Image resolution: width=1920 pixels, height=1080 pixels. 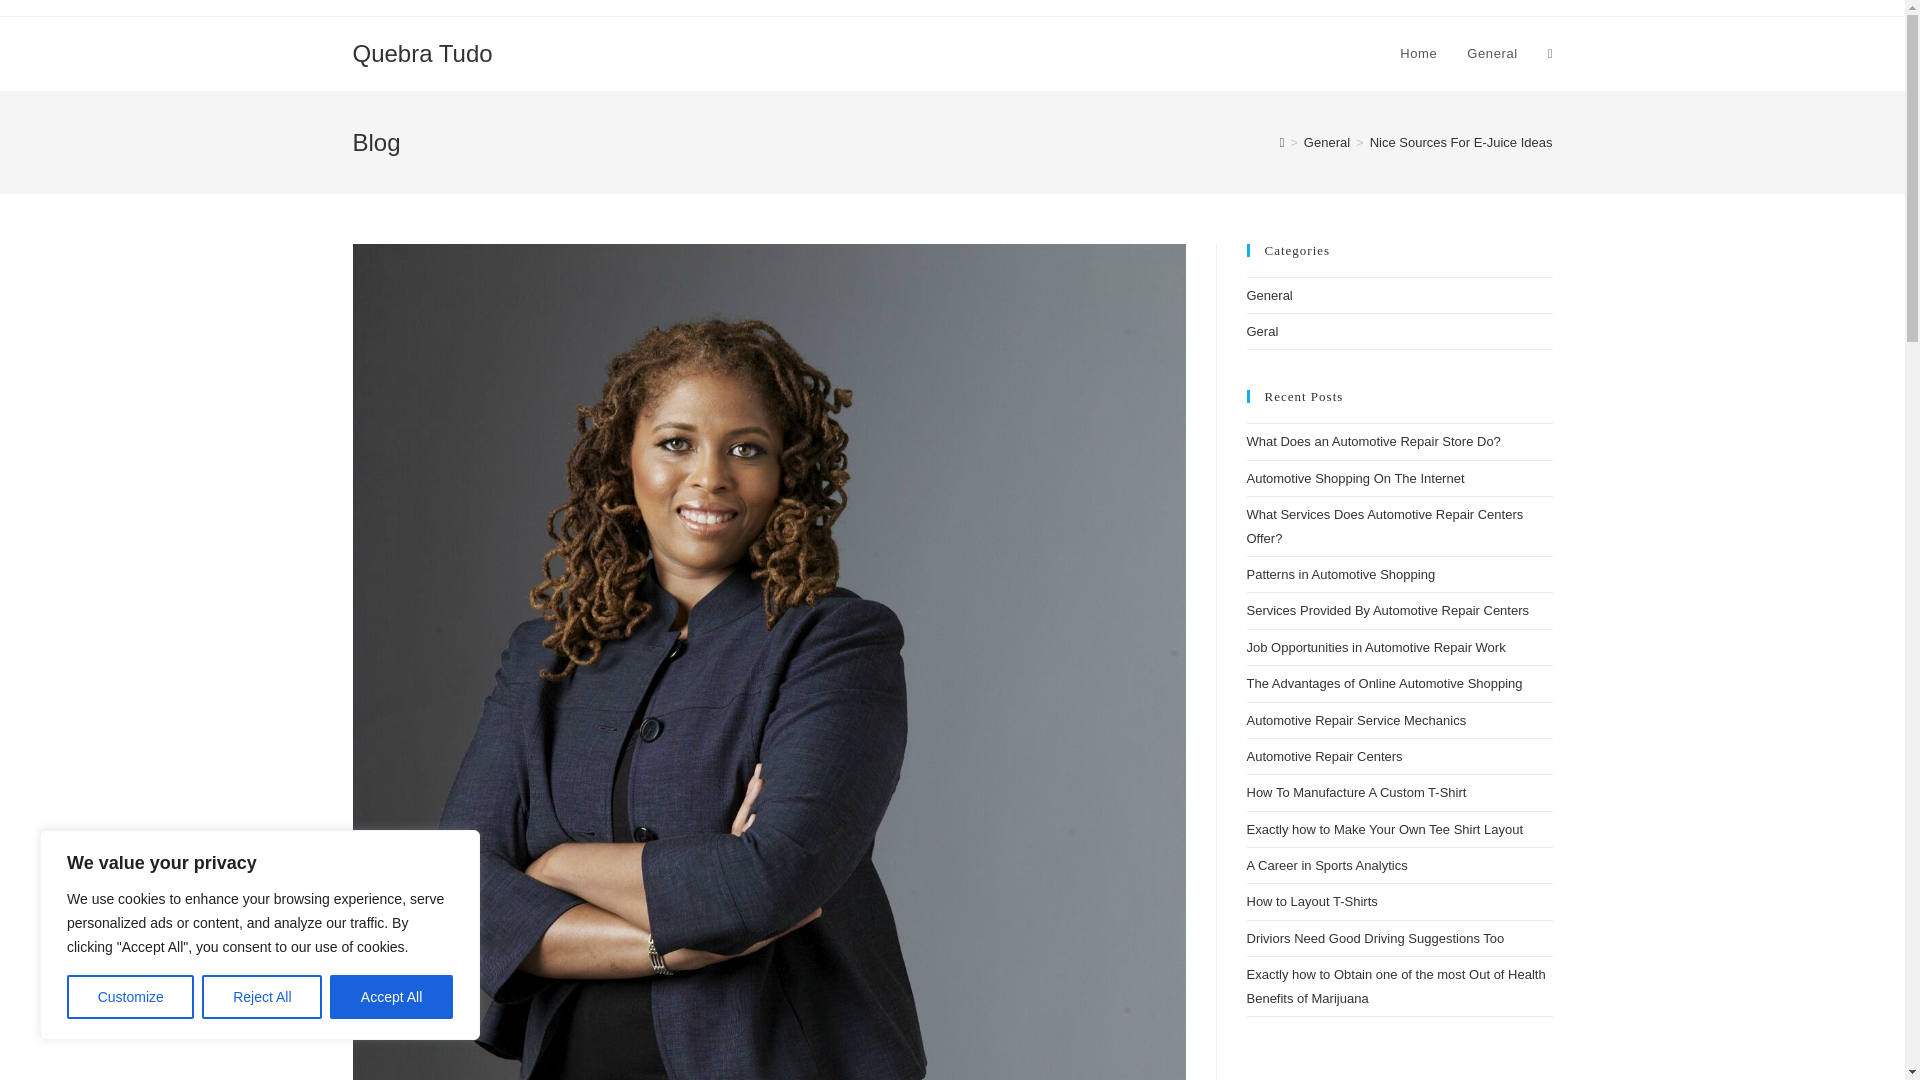 What do you see at coordinates (130, 997) in the screenshot?
I see `Customize` at bounding box center [130, 997].